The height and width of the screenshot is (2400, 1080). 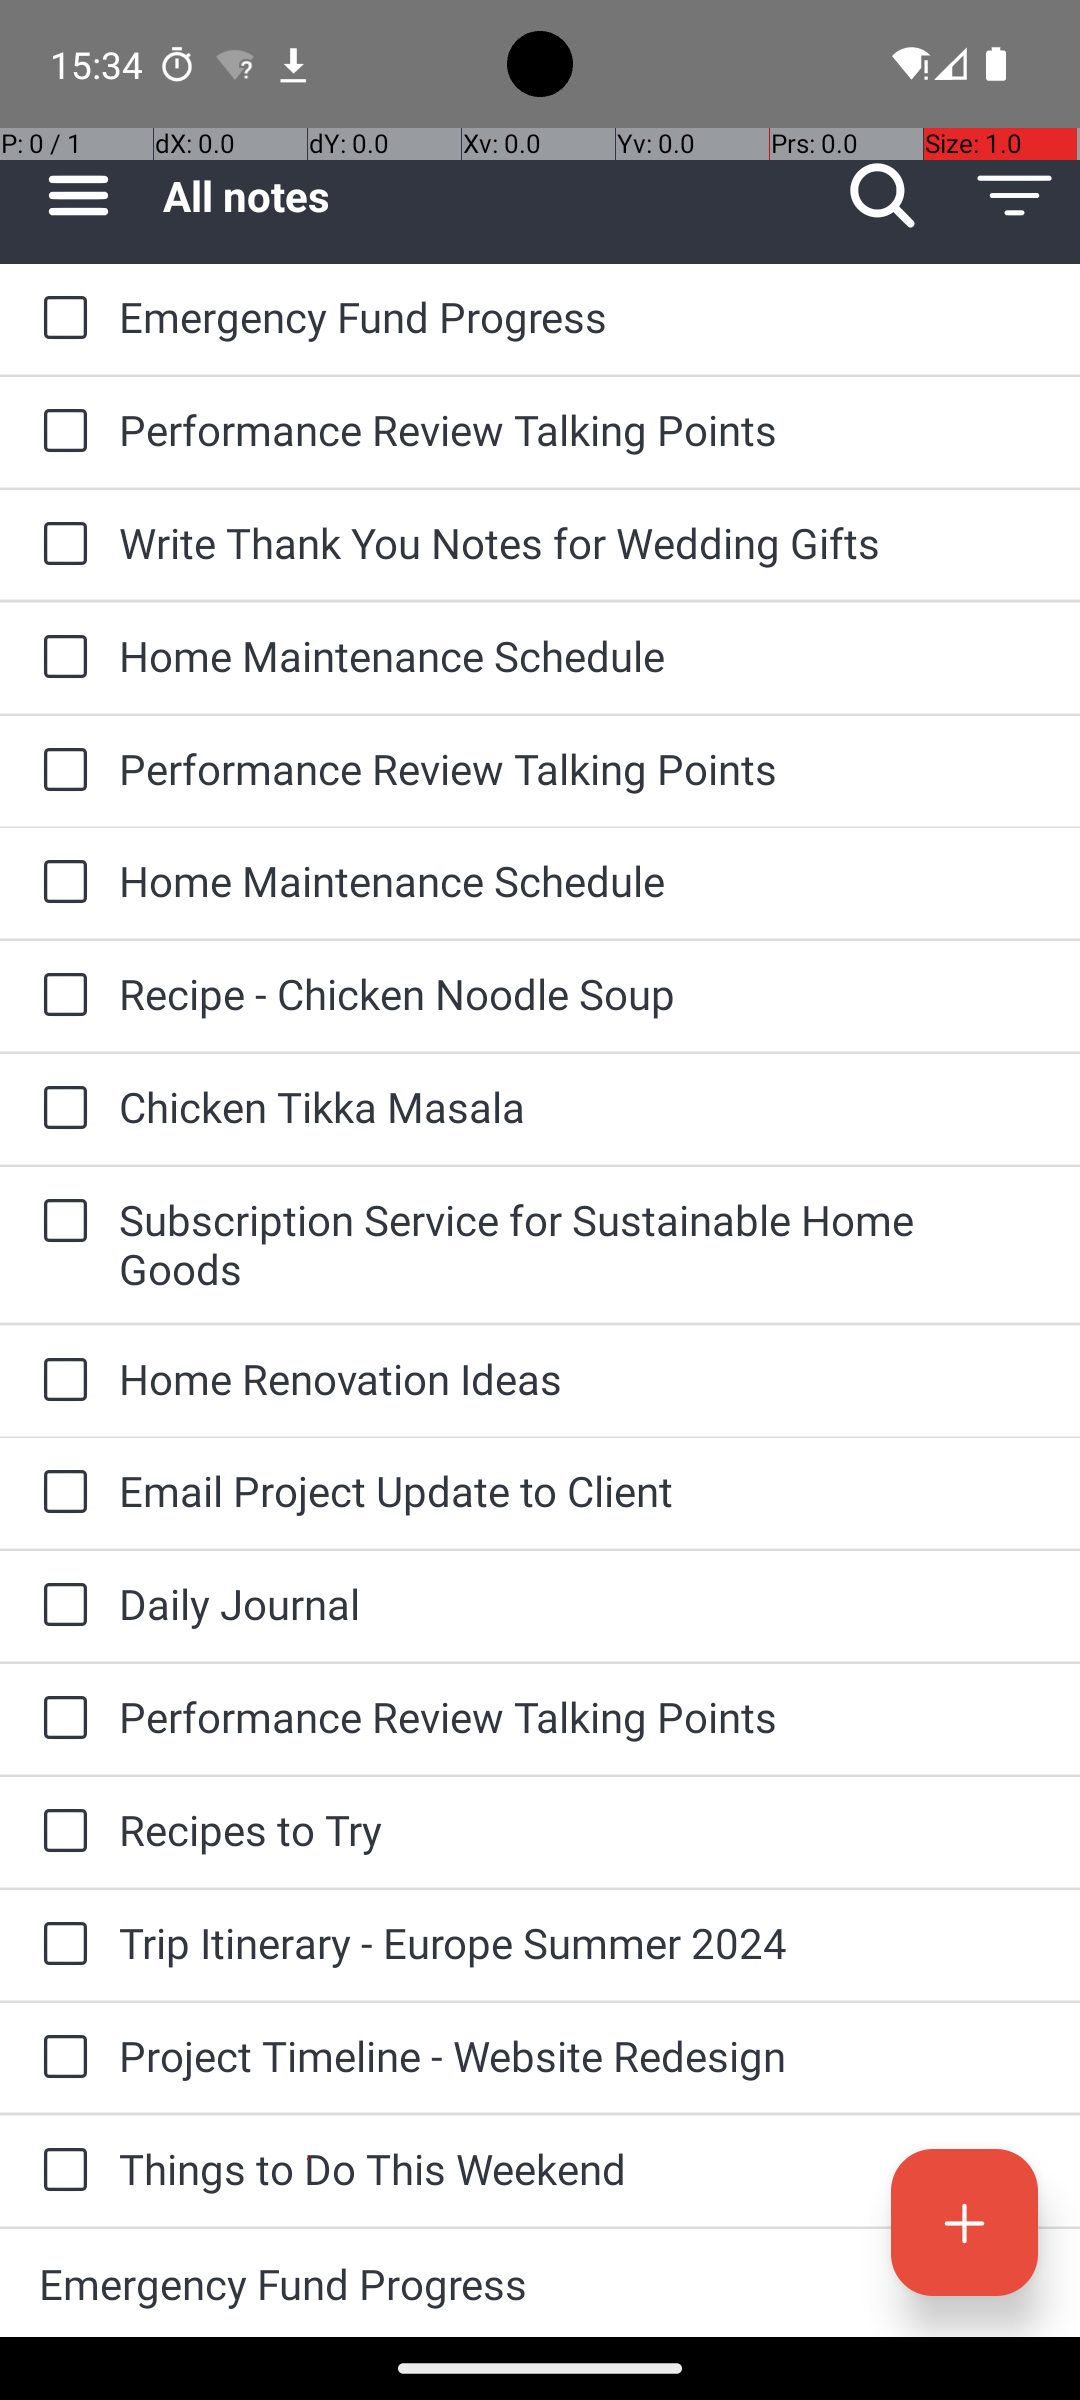 I want to click on to-do: Home Renovation Ideas, so click(x=60, y=1382).